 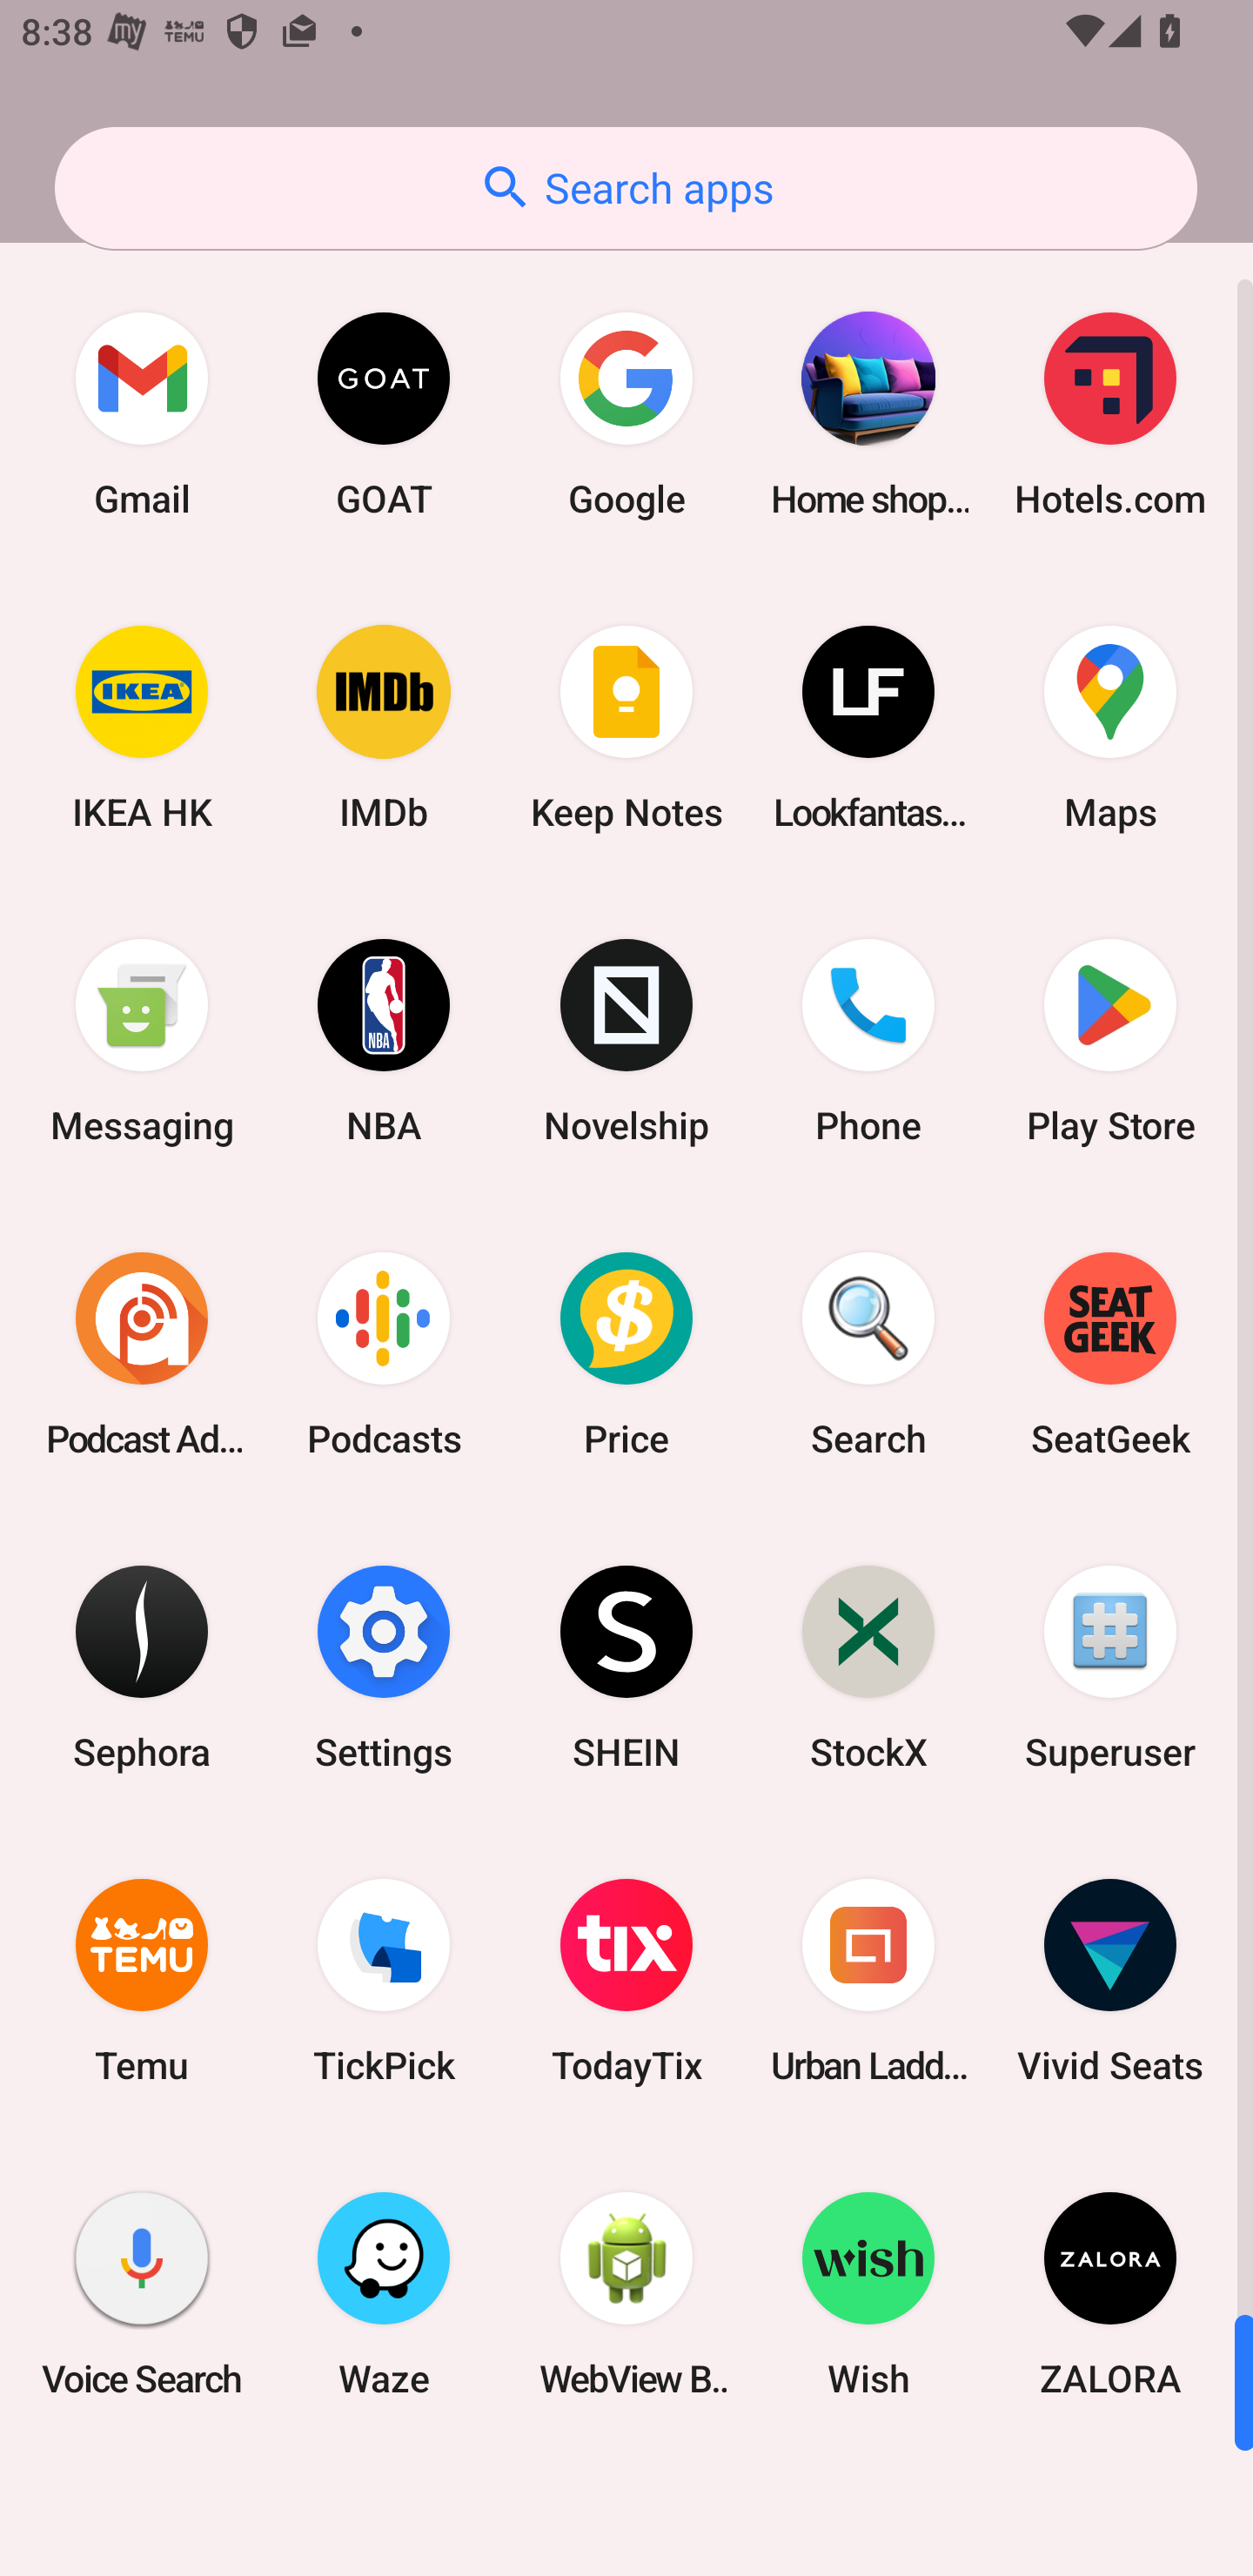 What do you see at coordinates (626, 1041) in the screenshot?
I see `Novelship` at bounding box center [626, 1041].